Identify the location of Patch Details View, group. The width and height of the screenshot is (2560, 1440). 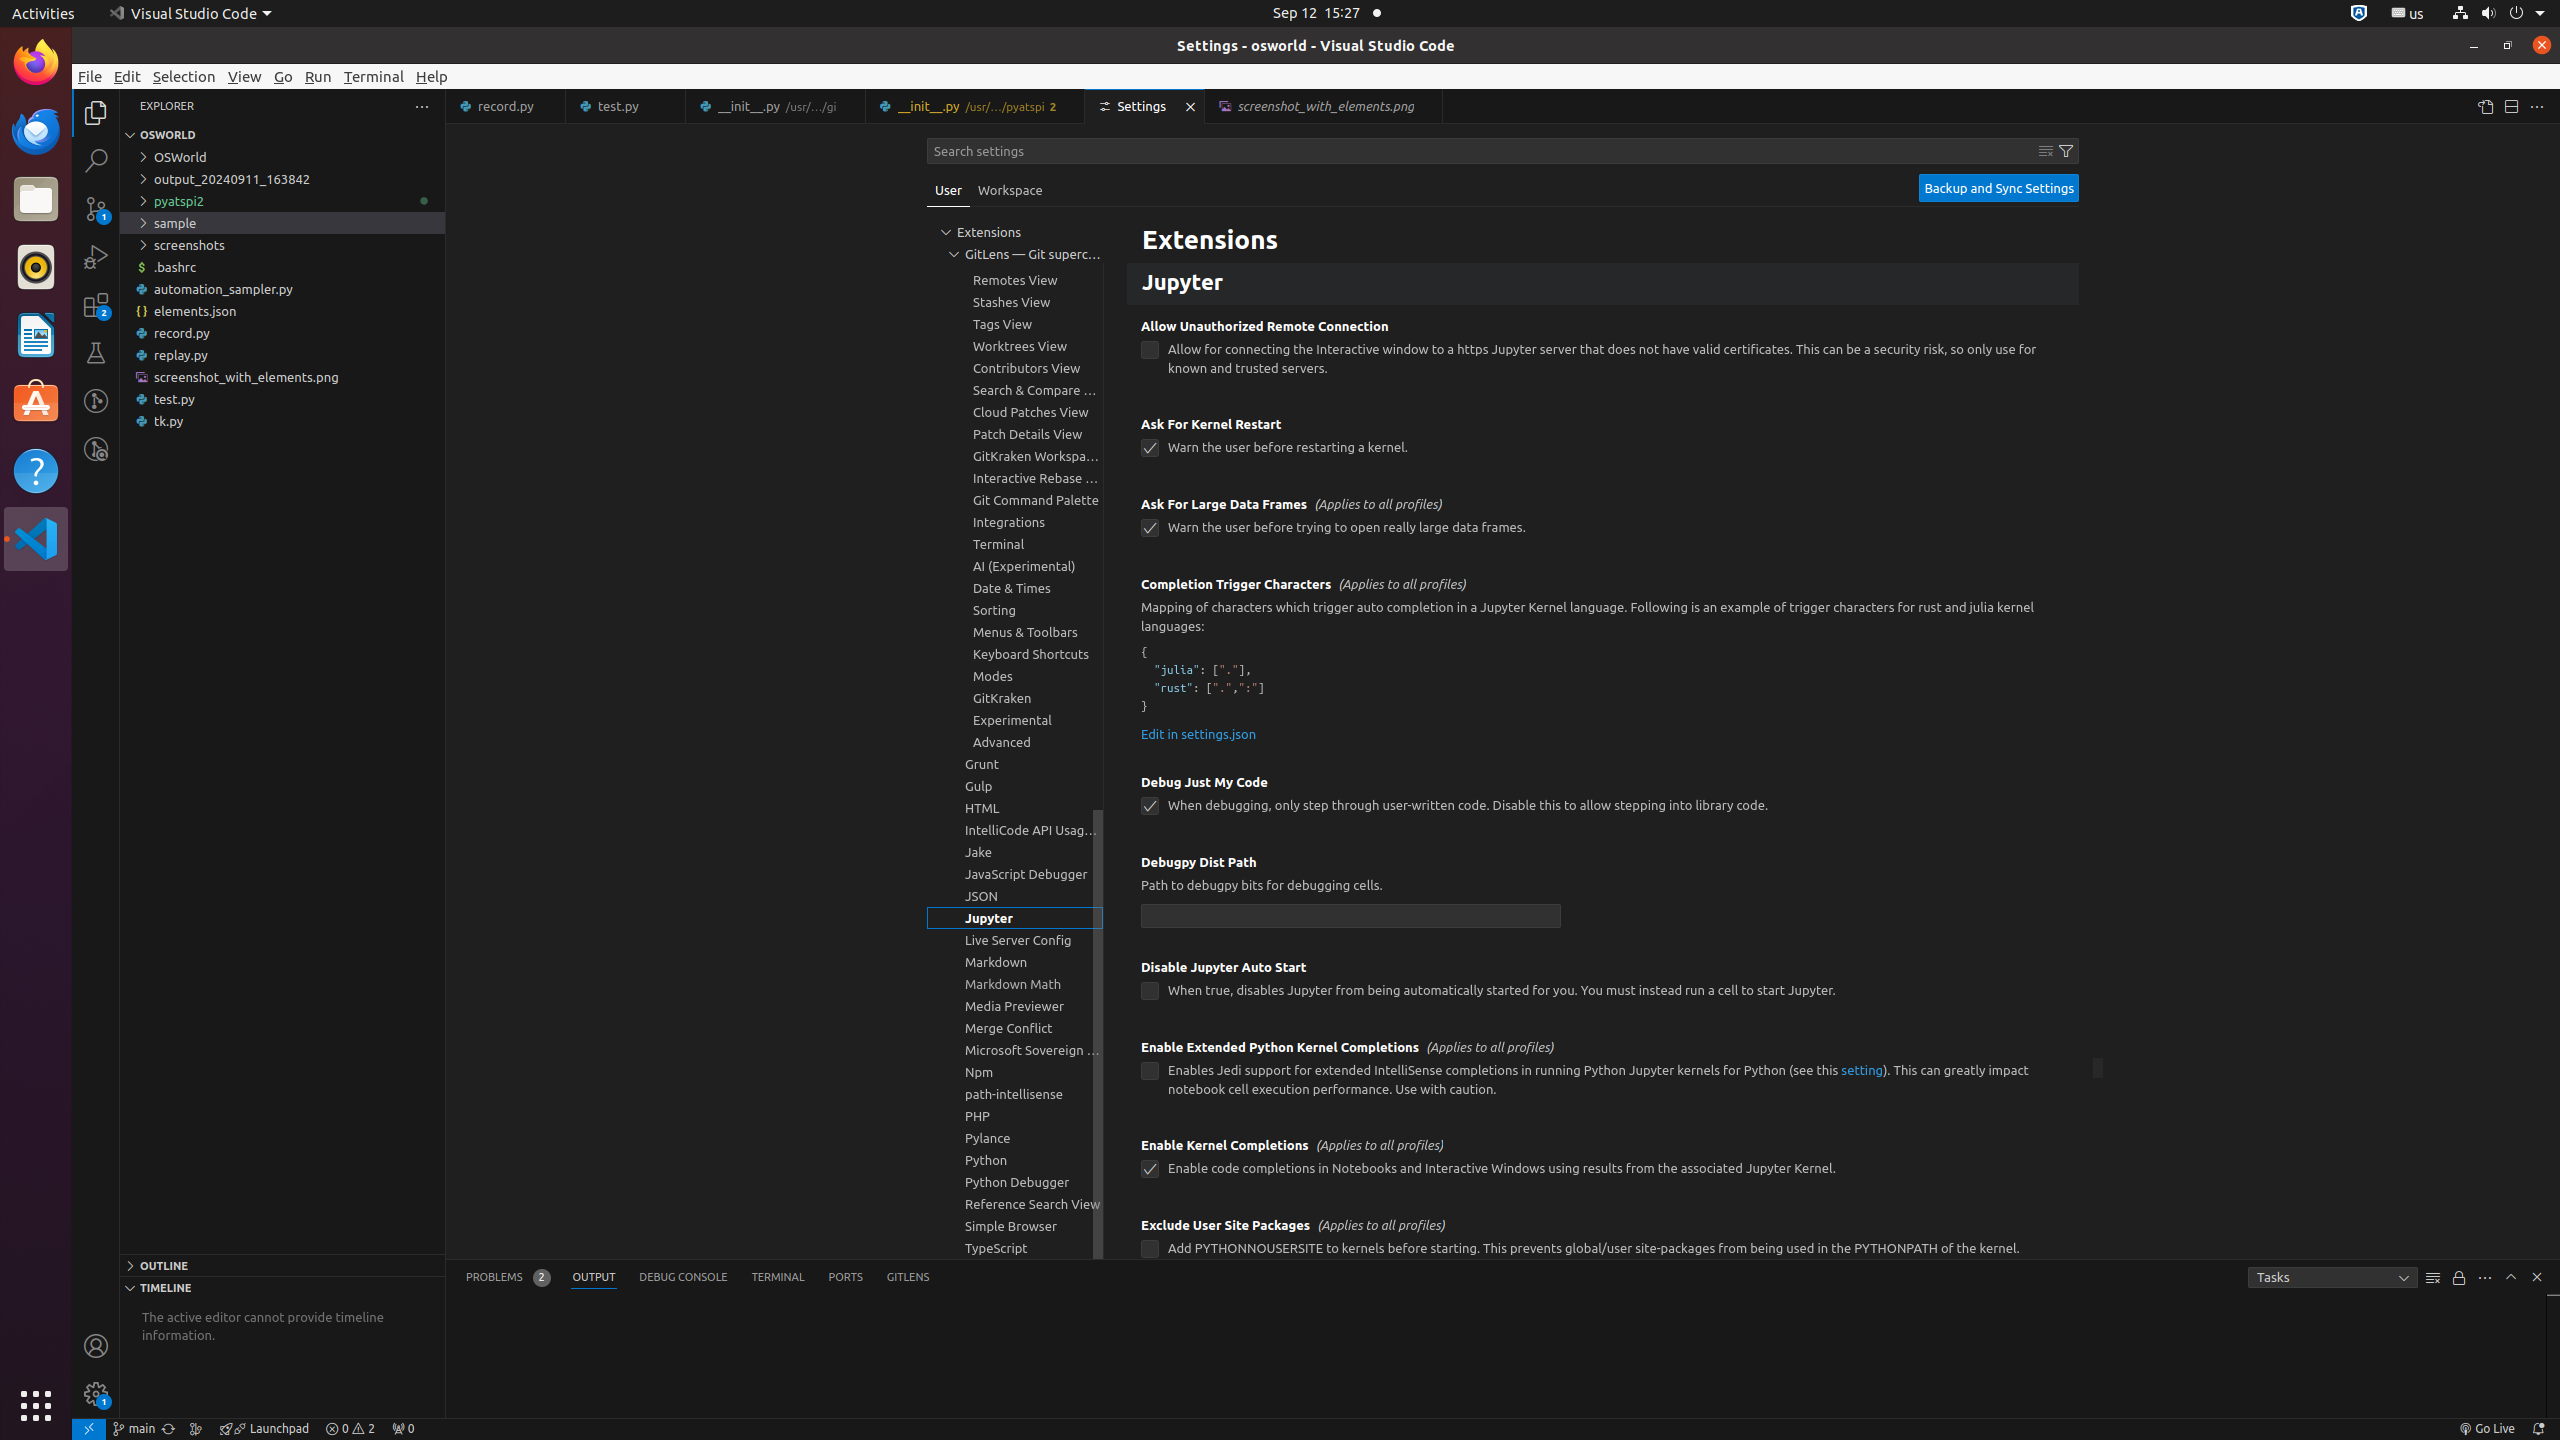
(1015, 434).